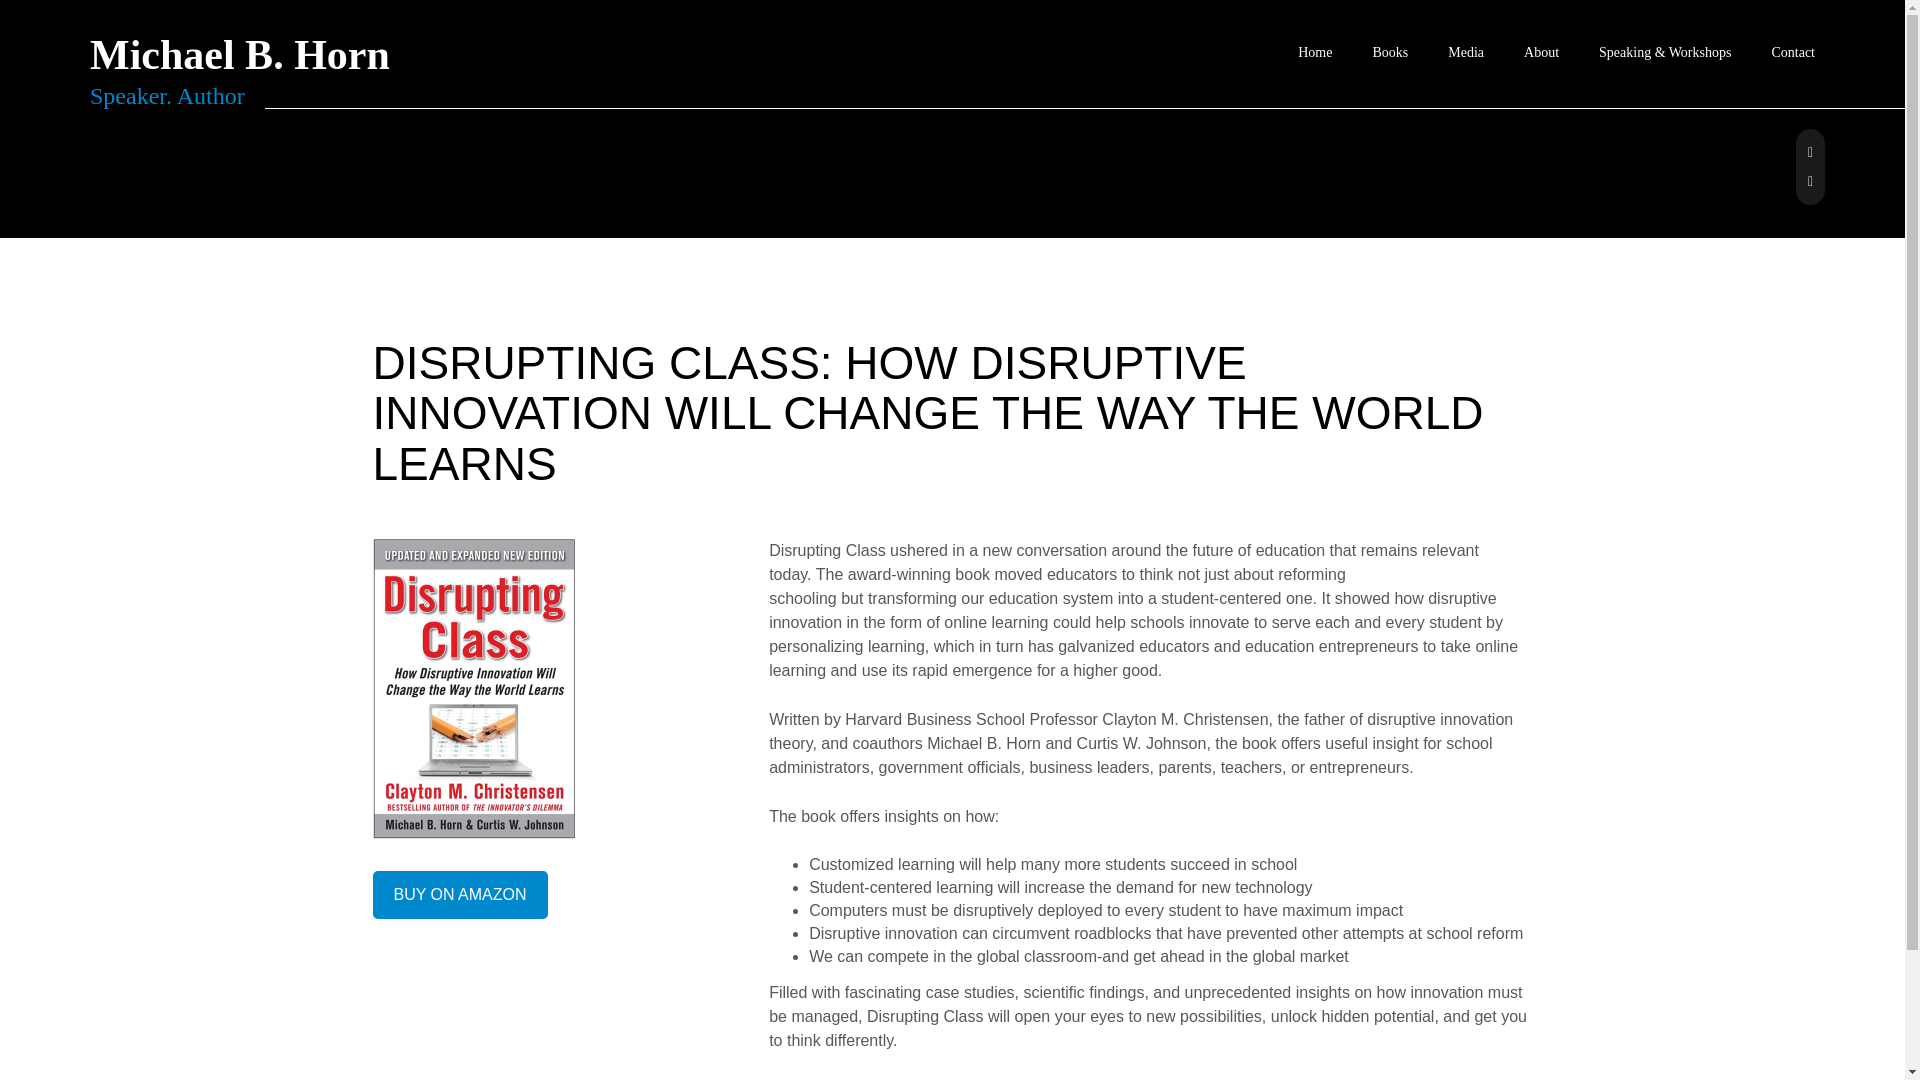  What do you see at coordinates (460, 894) in the screenshot?
I see `BUY ON AMAZON` at bounding box center [460, 894].